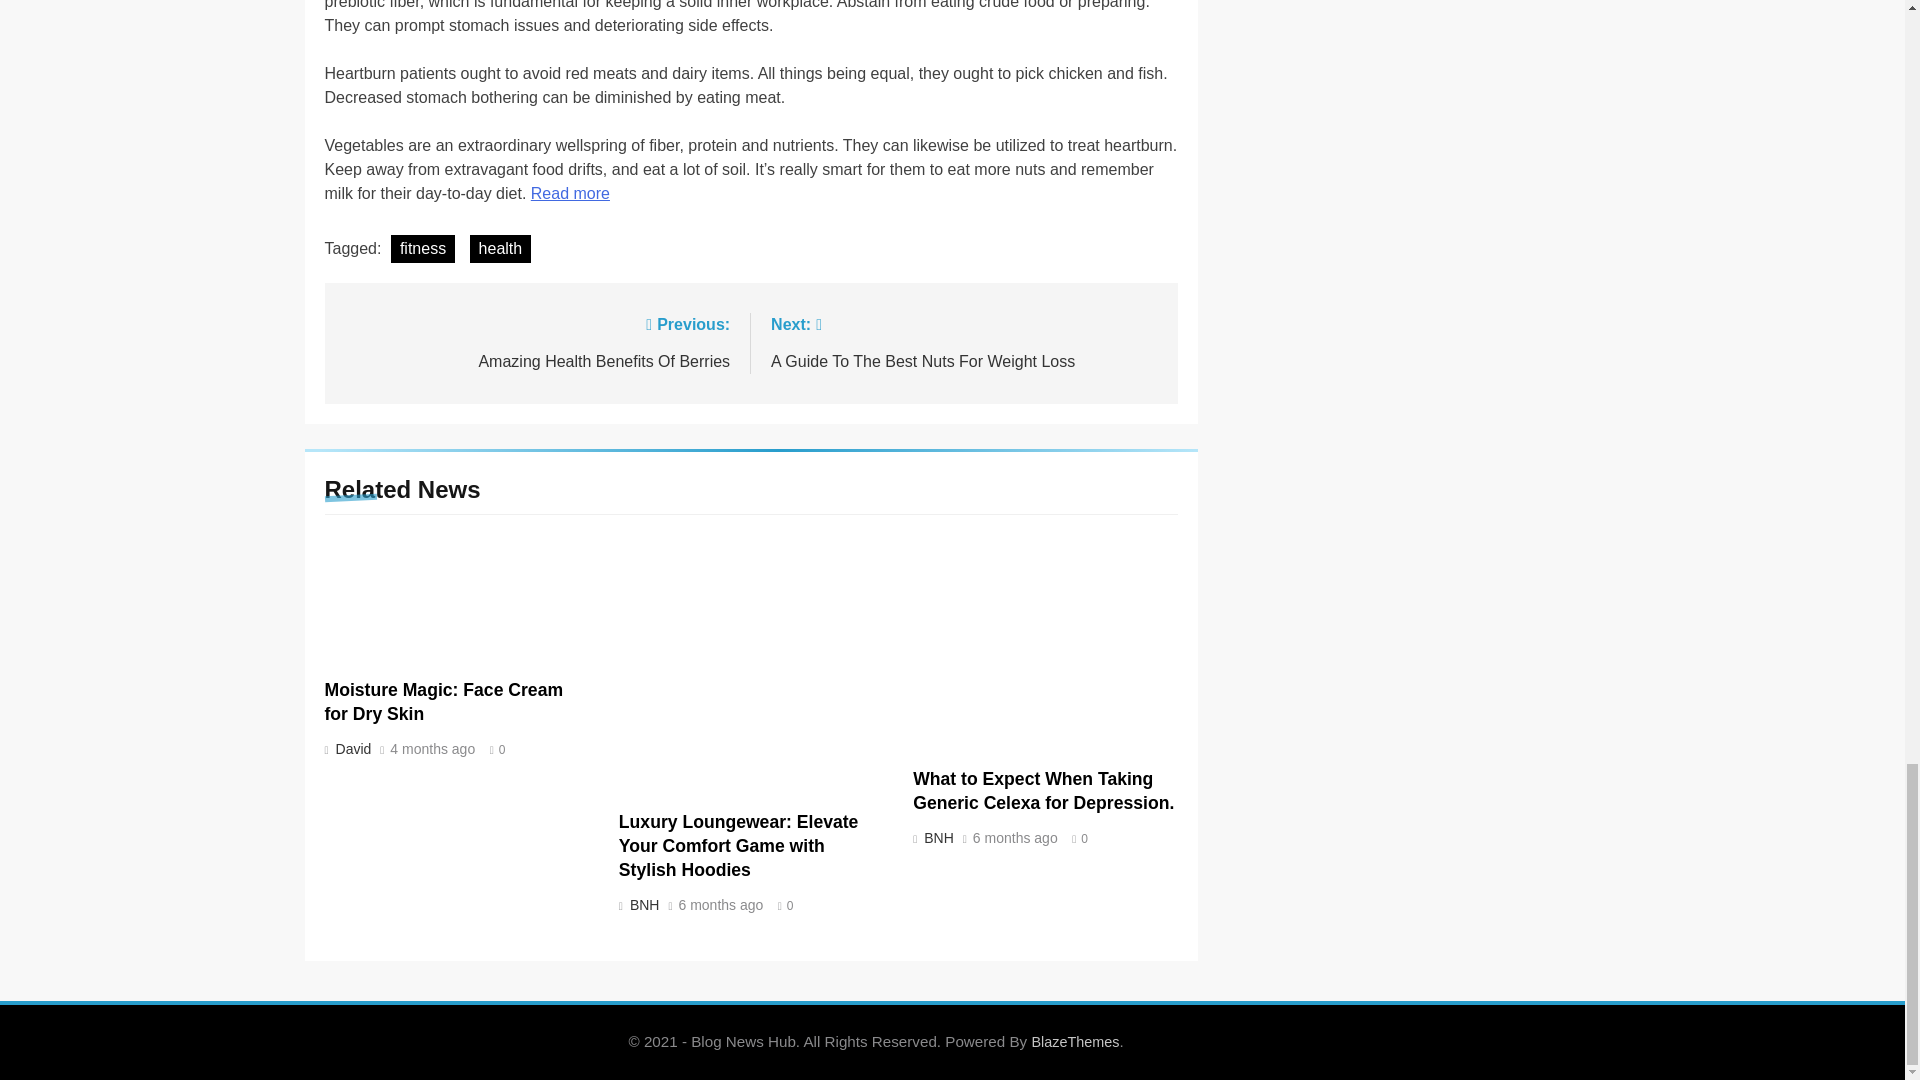 This screenshot has height=1080, width=1920. I want to click on health, so click(536, 342).